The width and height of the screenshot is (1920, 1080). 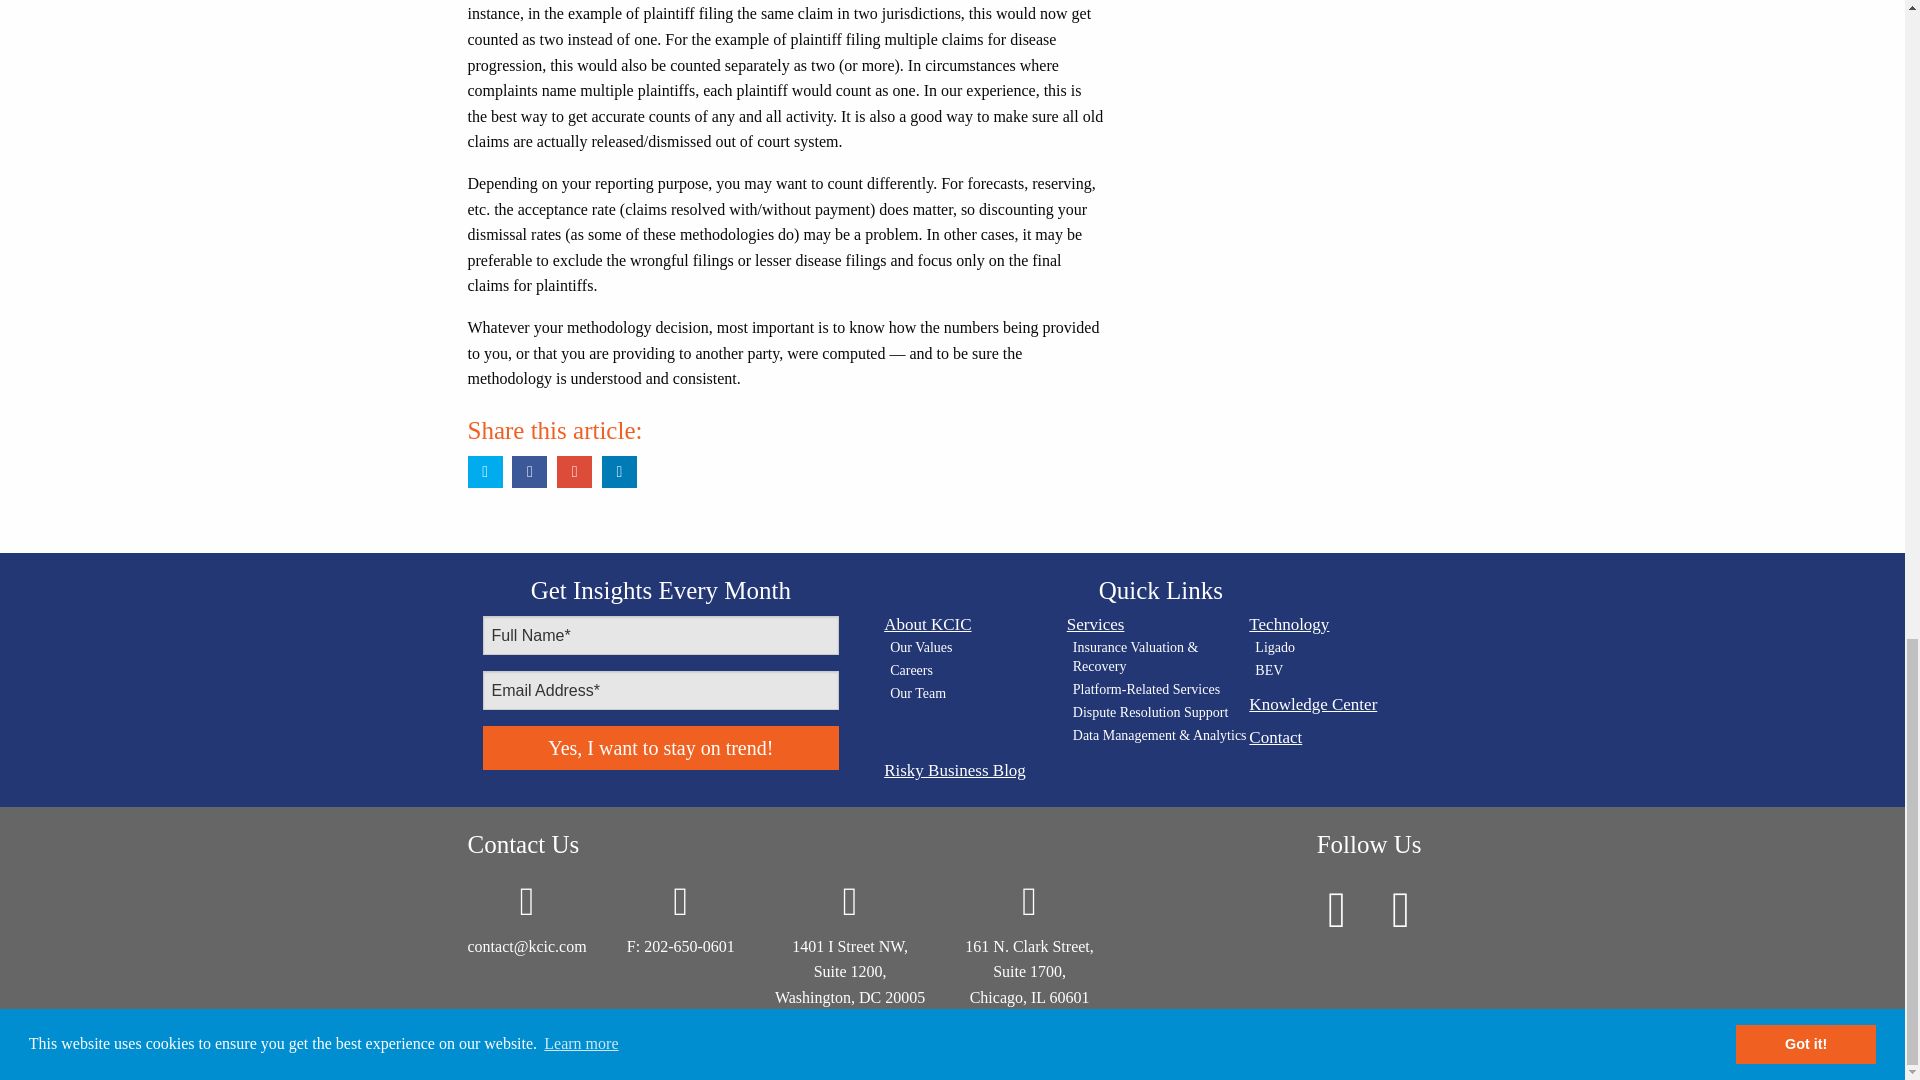 I want to click on Contact, so click(x=1340, y=738).